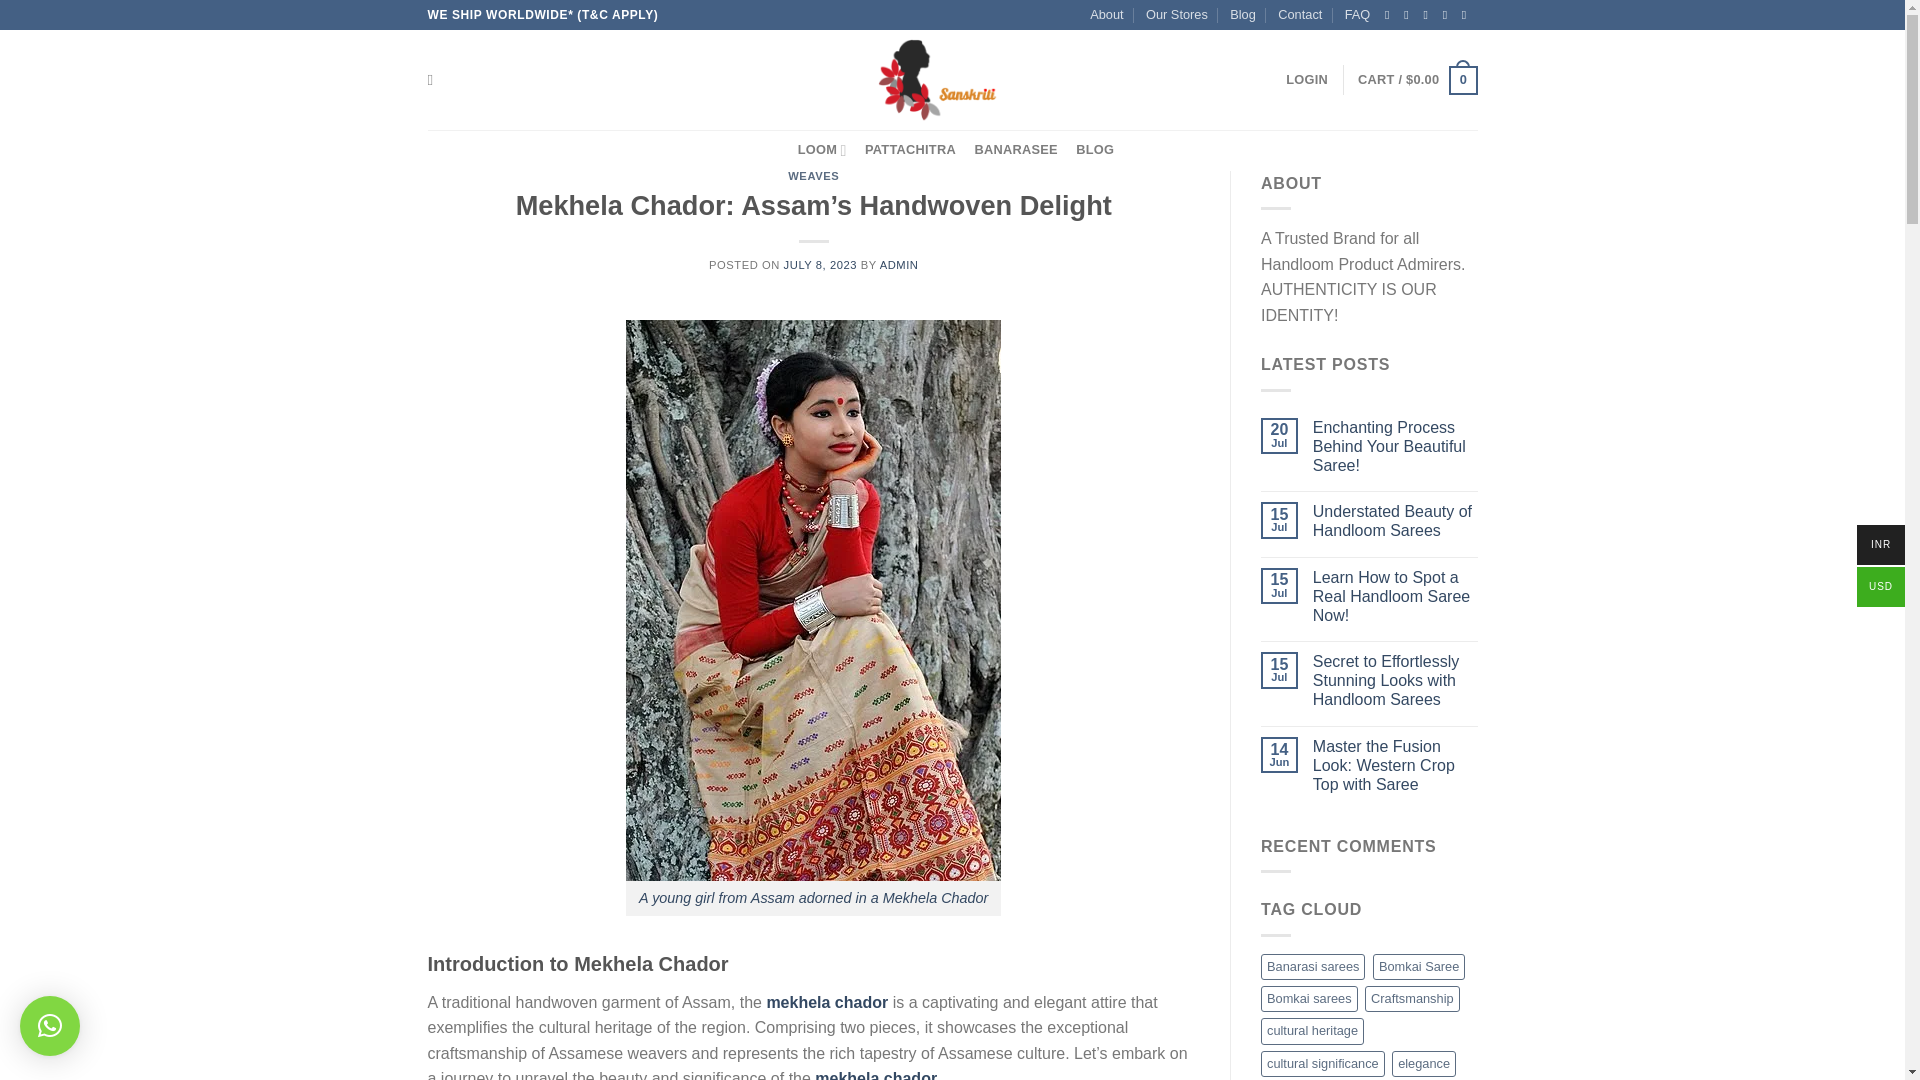 Image resolution: width=1920 pixels, height=1080 pixels. I want to click on Learn How to Spot a Real Handloom Saree Now!, so click(1396, 597).